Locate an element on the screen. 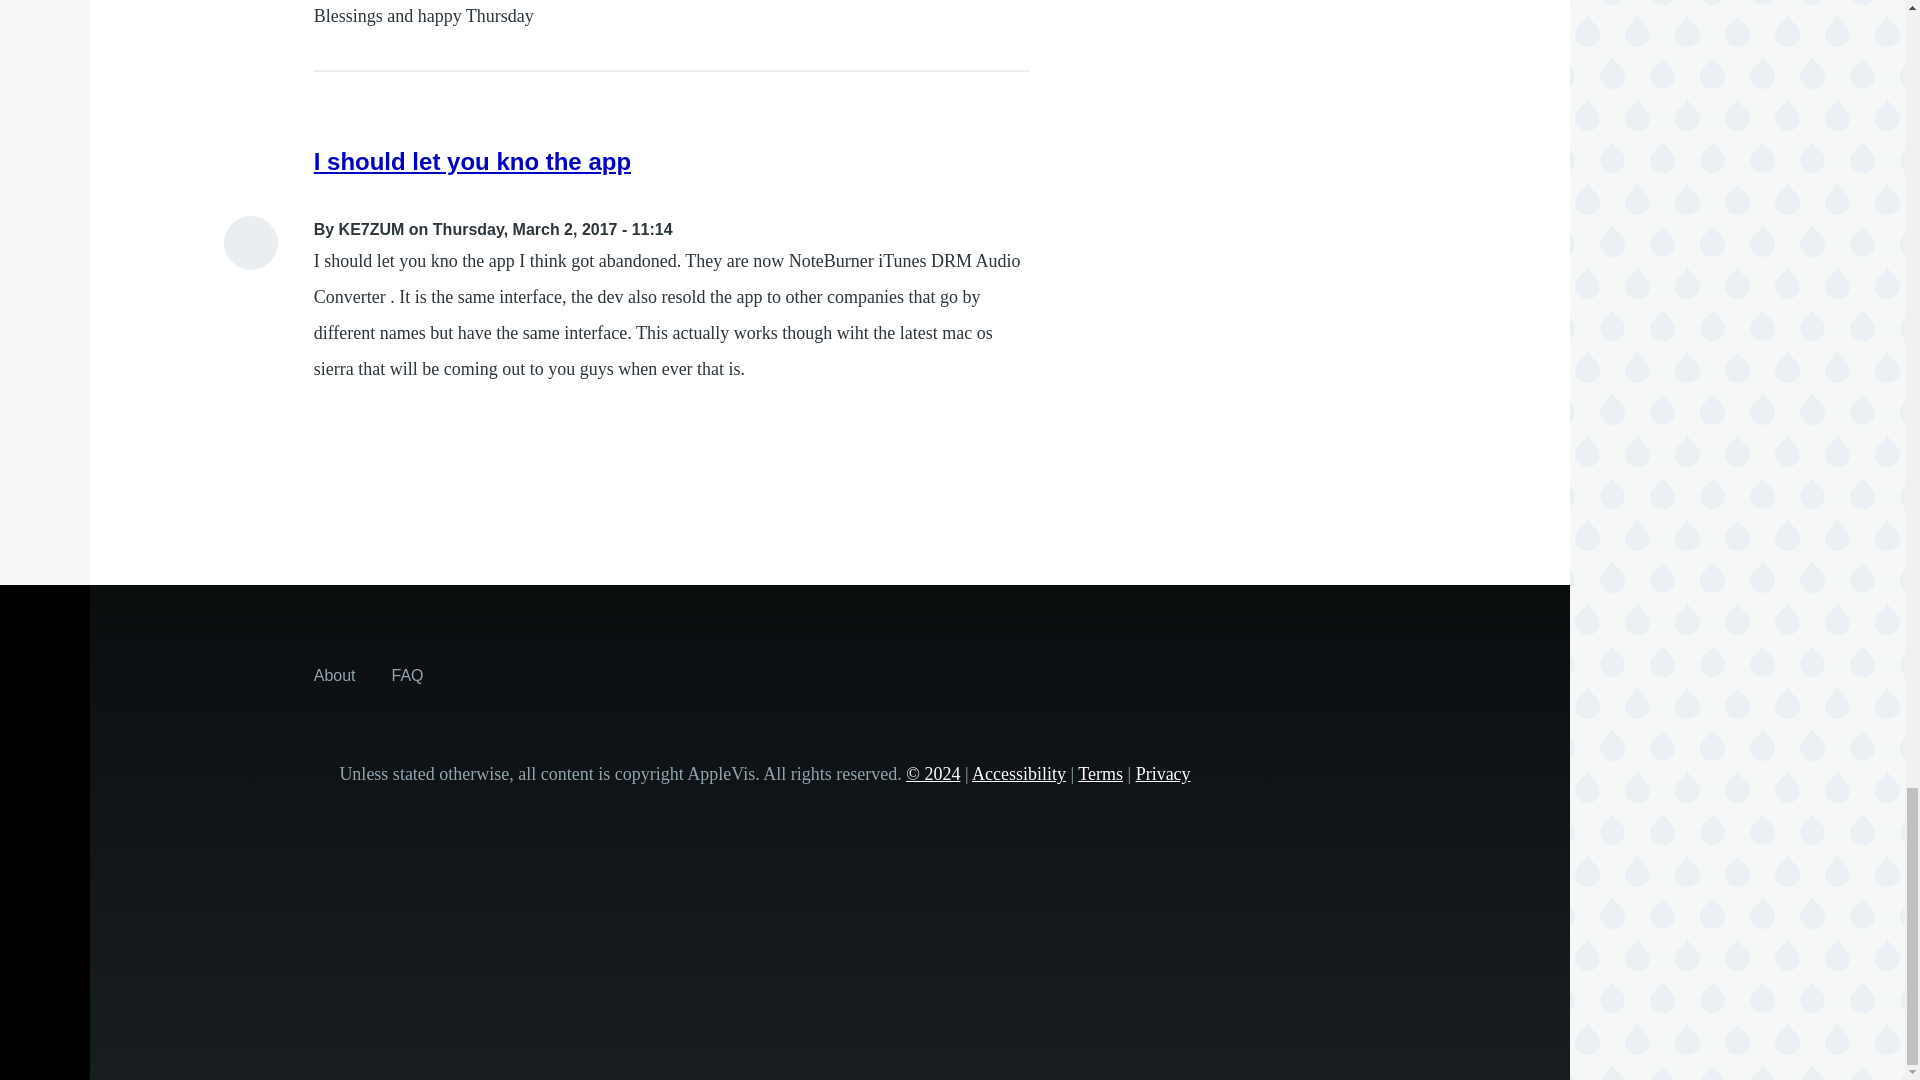 The height and width of the screenshot is (1080, 1920). I should let you kno the app is located at coordinates (472, 160).